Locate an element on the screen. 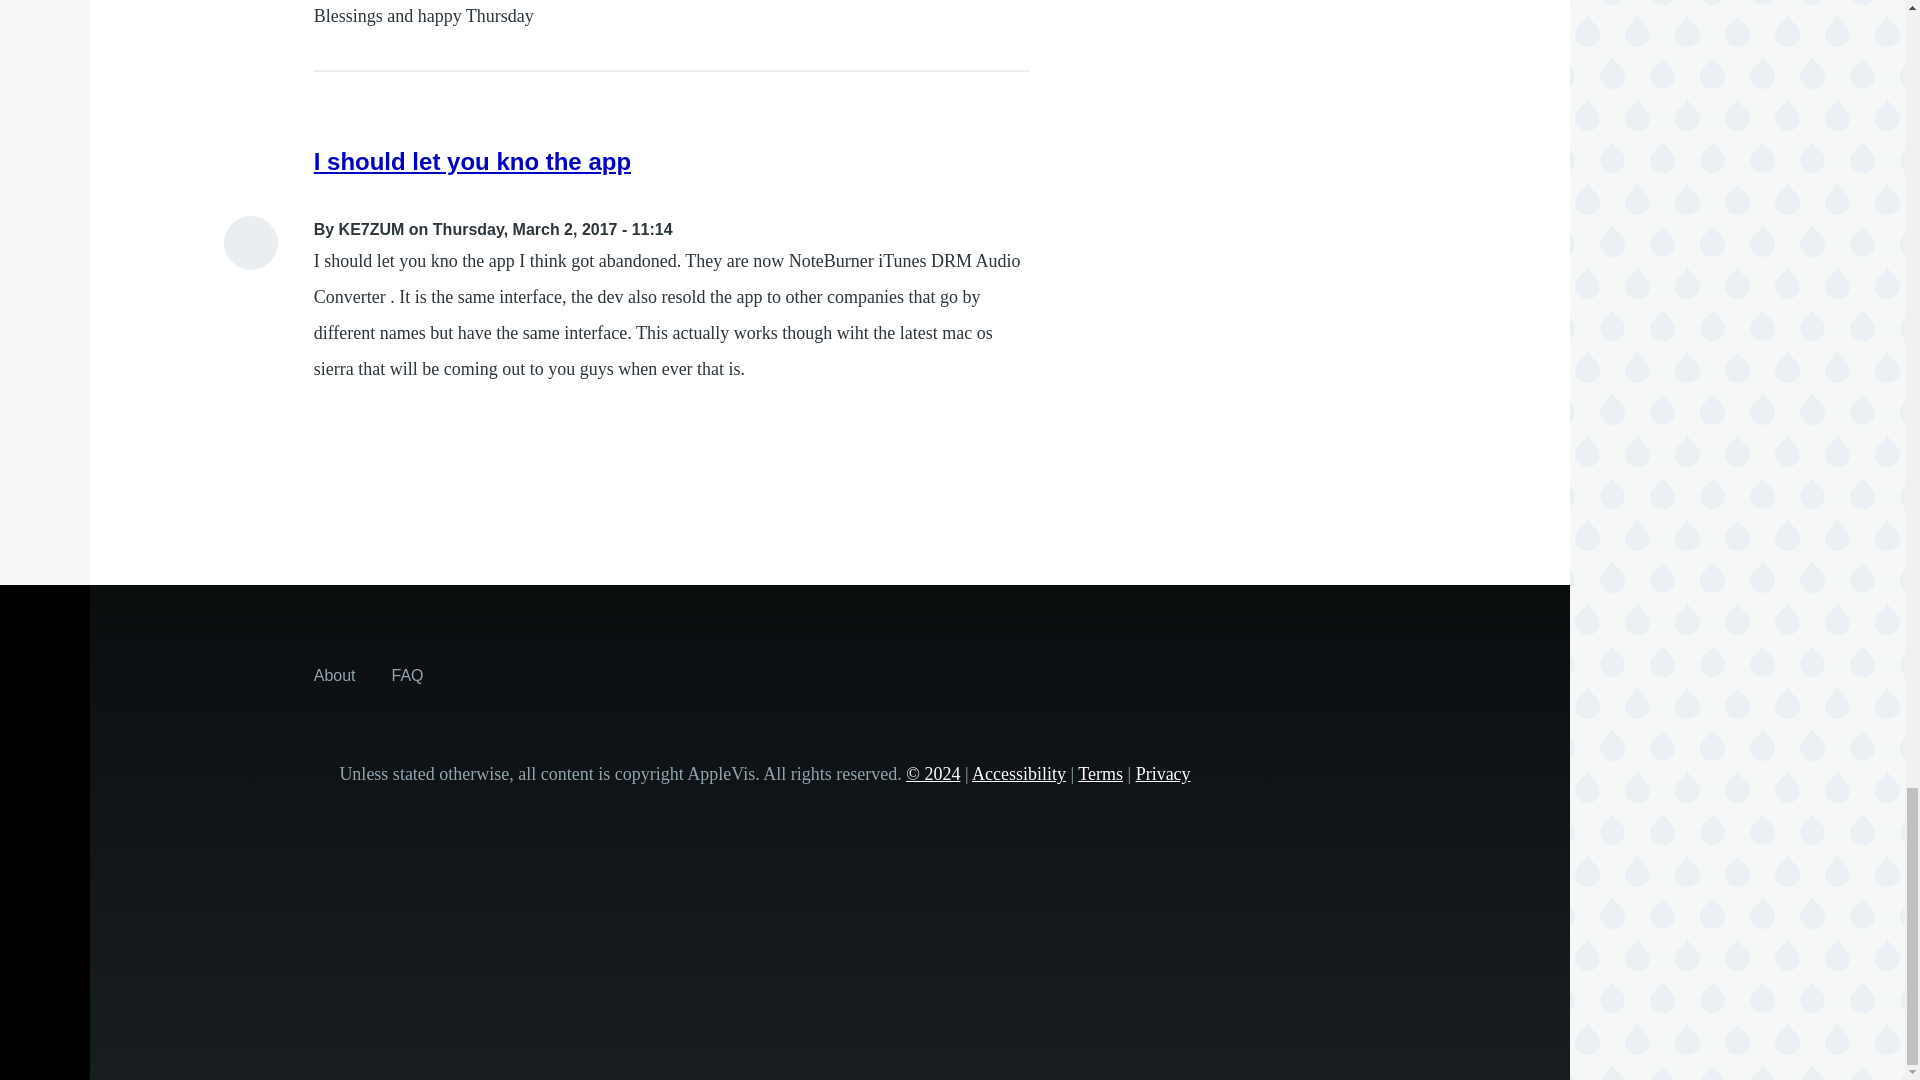 The height and width of the screenshot is (1080, 1920). I should let you kno the app is located at coordinates (472, 160).